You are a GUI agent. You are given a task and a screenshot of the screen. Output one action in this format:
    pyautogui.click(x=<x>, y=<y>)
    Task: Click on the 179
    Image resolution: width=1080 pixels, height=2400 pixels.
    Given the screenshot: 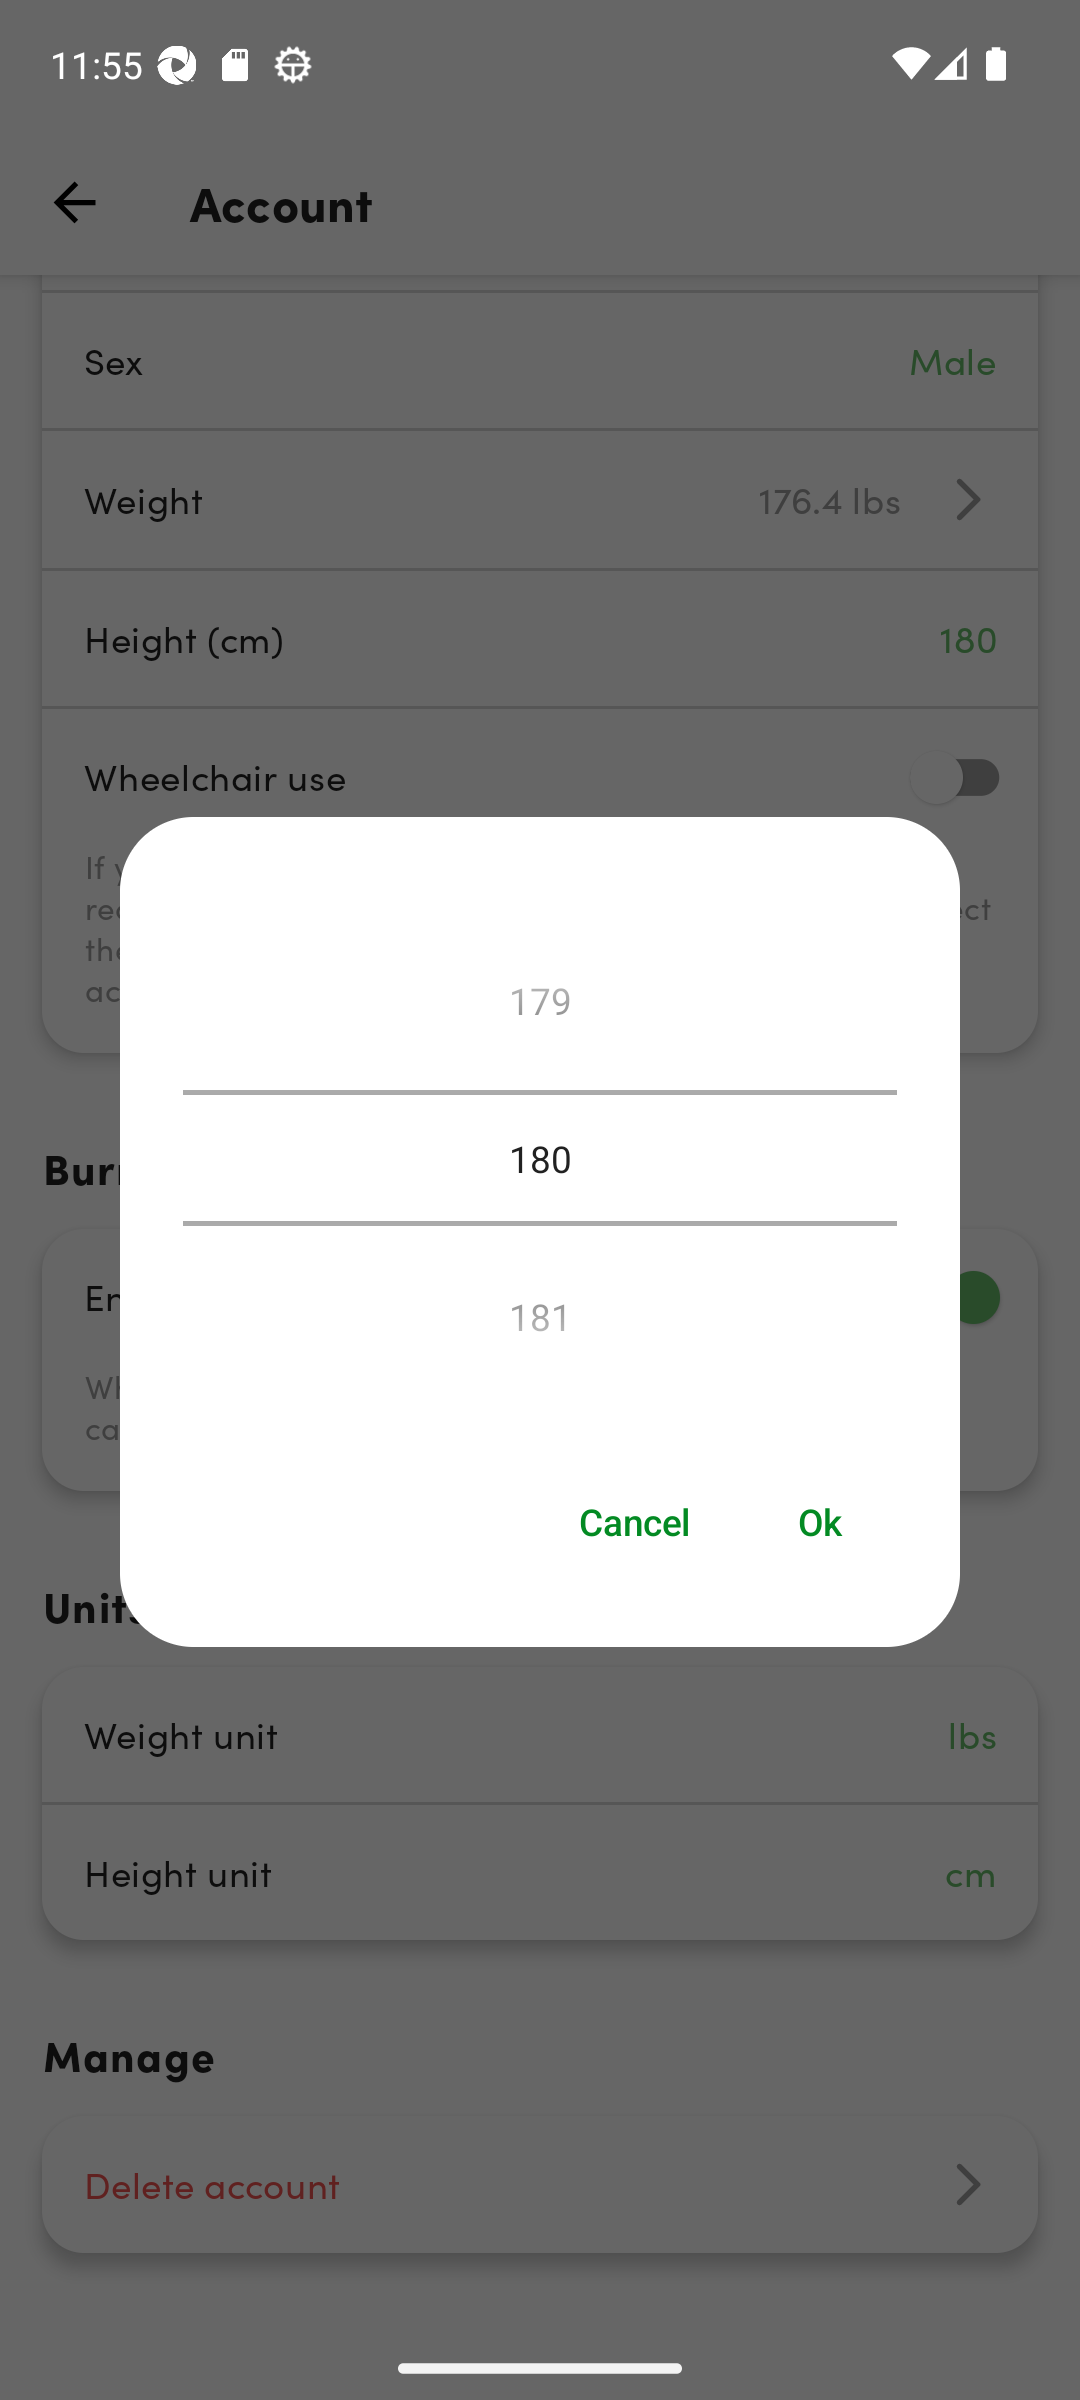 What is the action you would take?
    pyautogui.click(x=540, y=1008)
    